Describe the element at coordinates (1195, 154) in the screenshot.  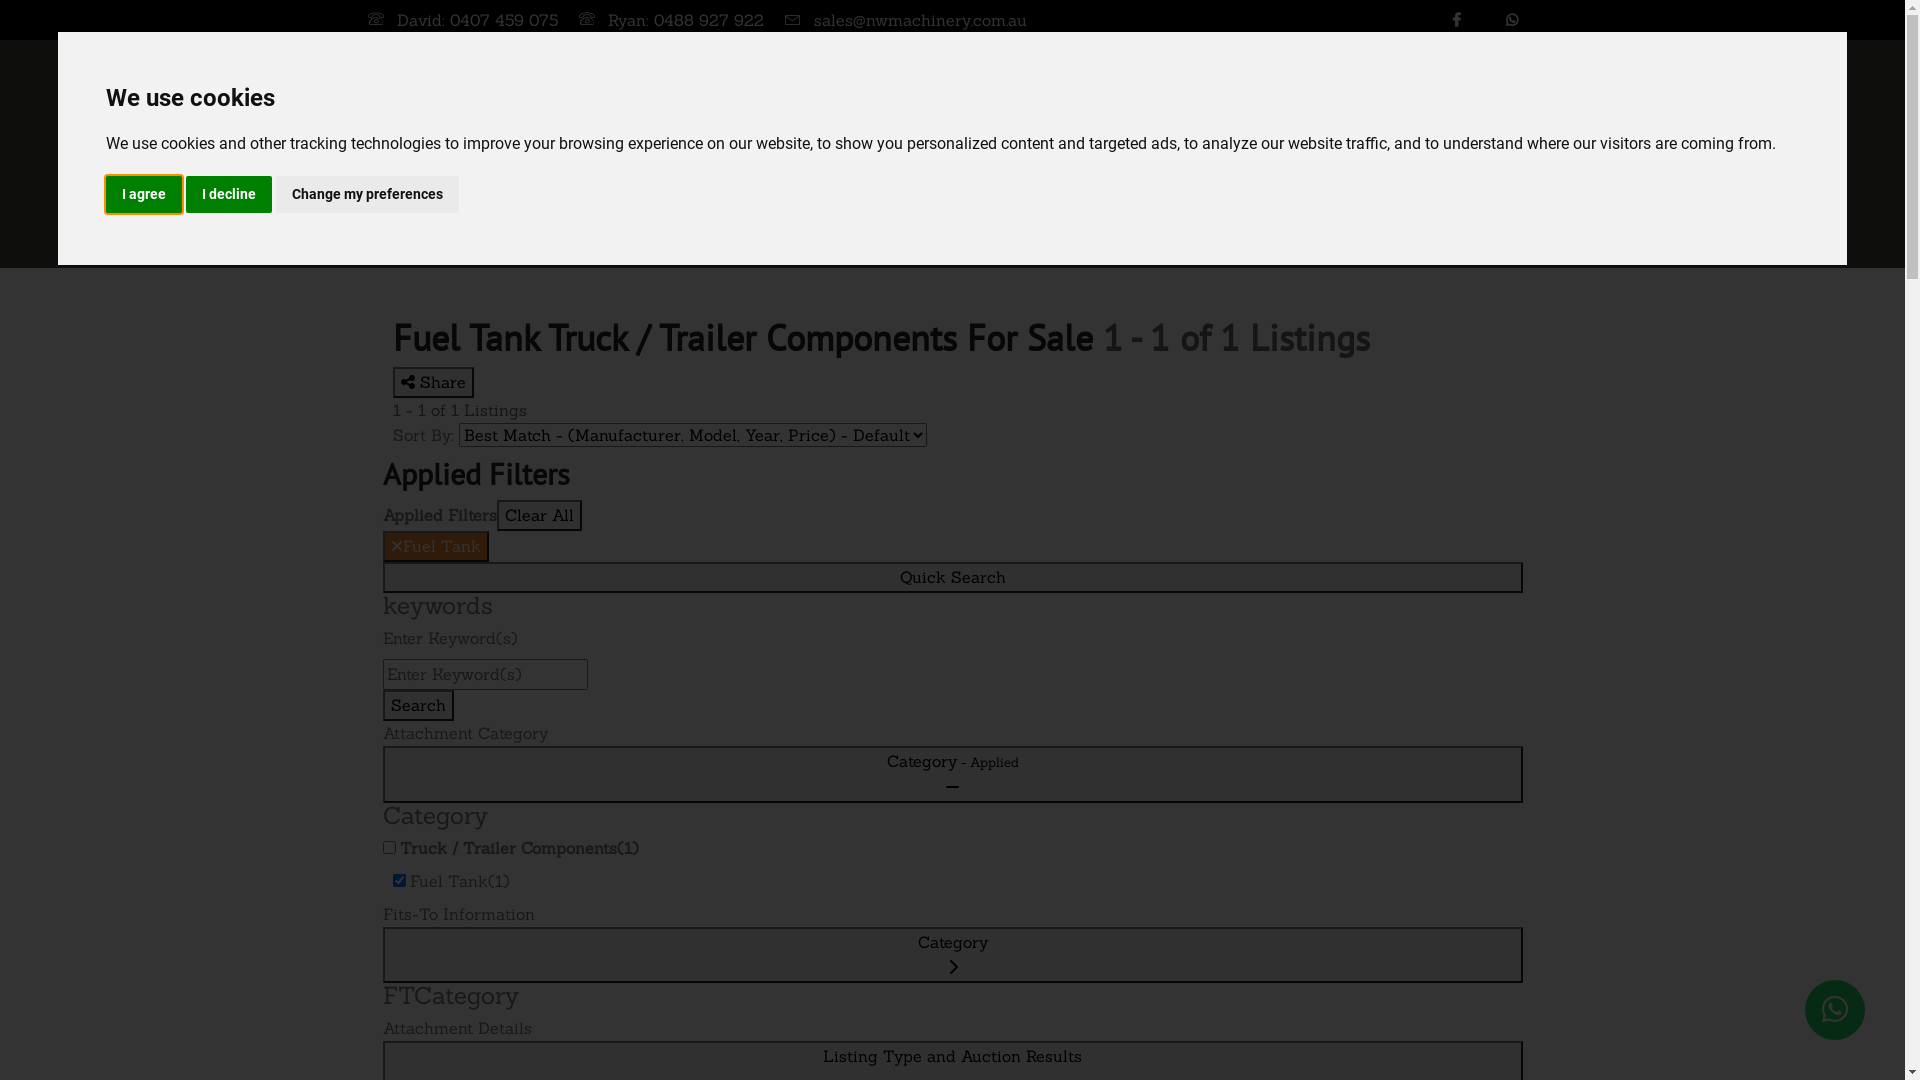
I see `FOR HIRE` at that location.